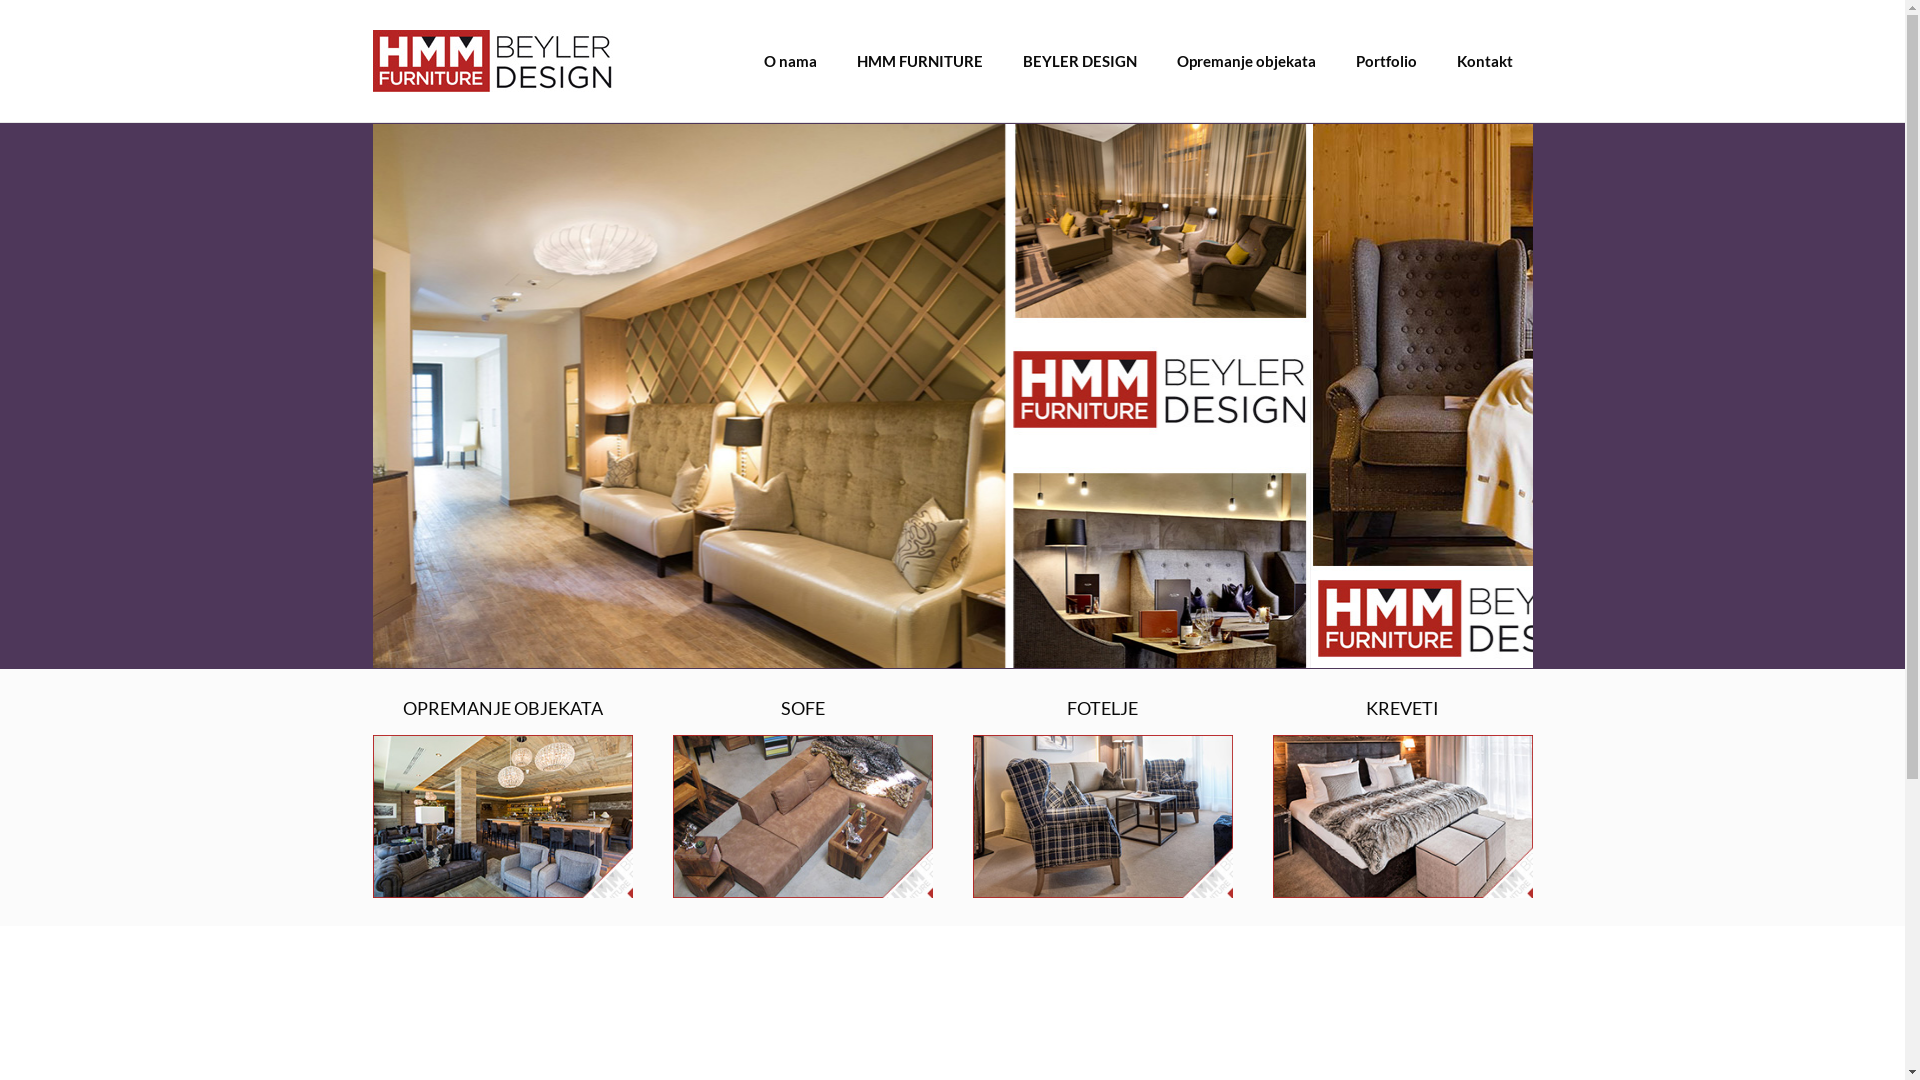  Describe the element at coordinates (1352, 904) in the screenshot. I see `Bosnian` at that location.